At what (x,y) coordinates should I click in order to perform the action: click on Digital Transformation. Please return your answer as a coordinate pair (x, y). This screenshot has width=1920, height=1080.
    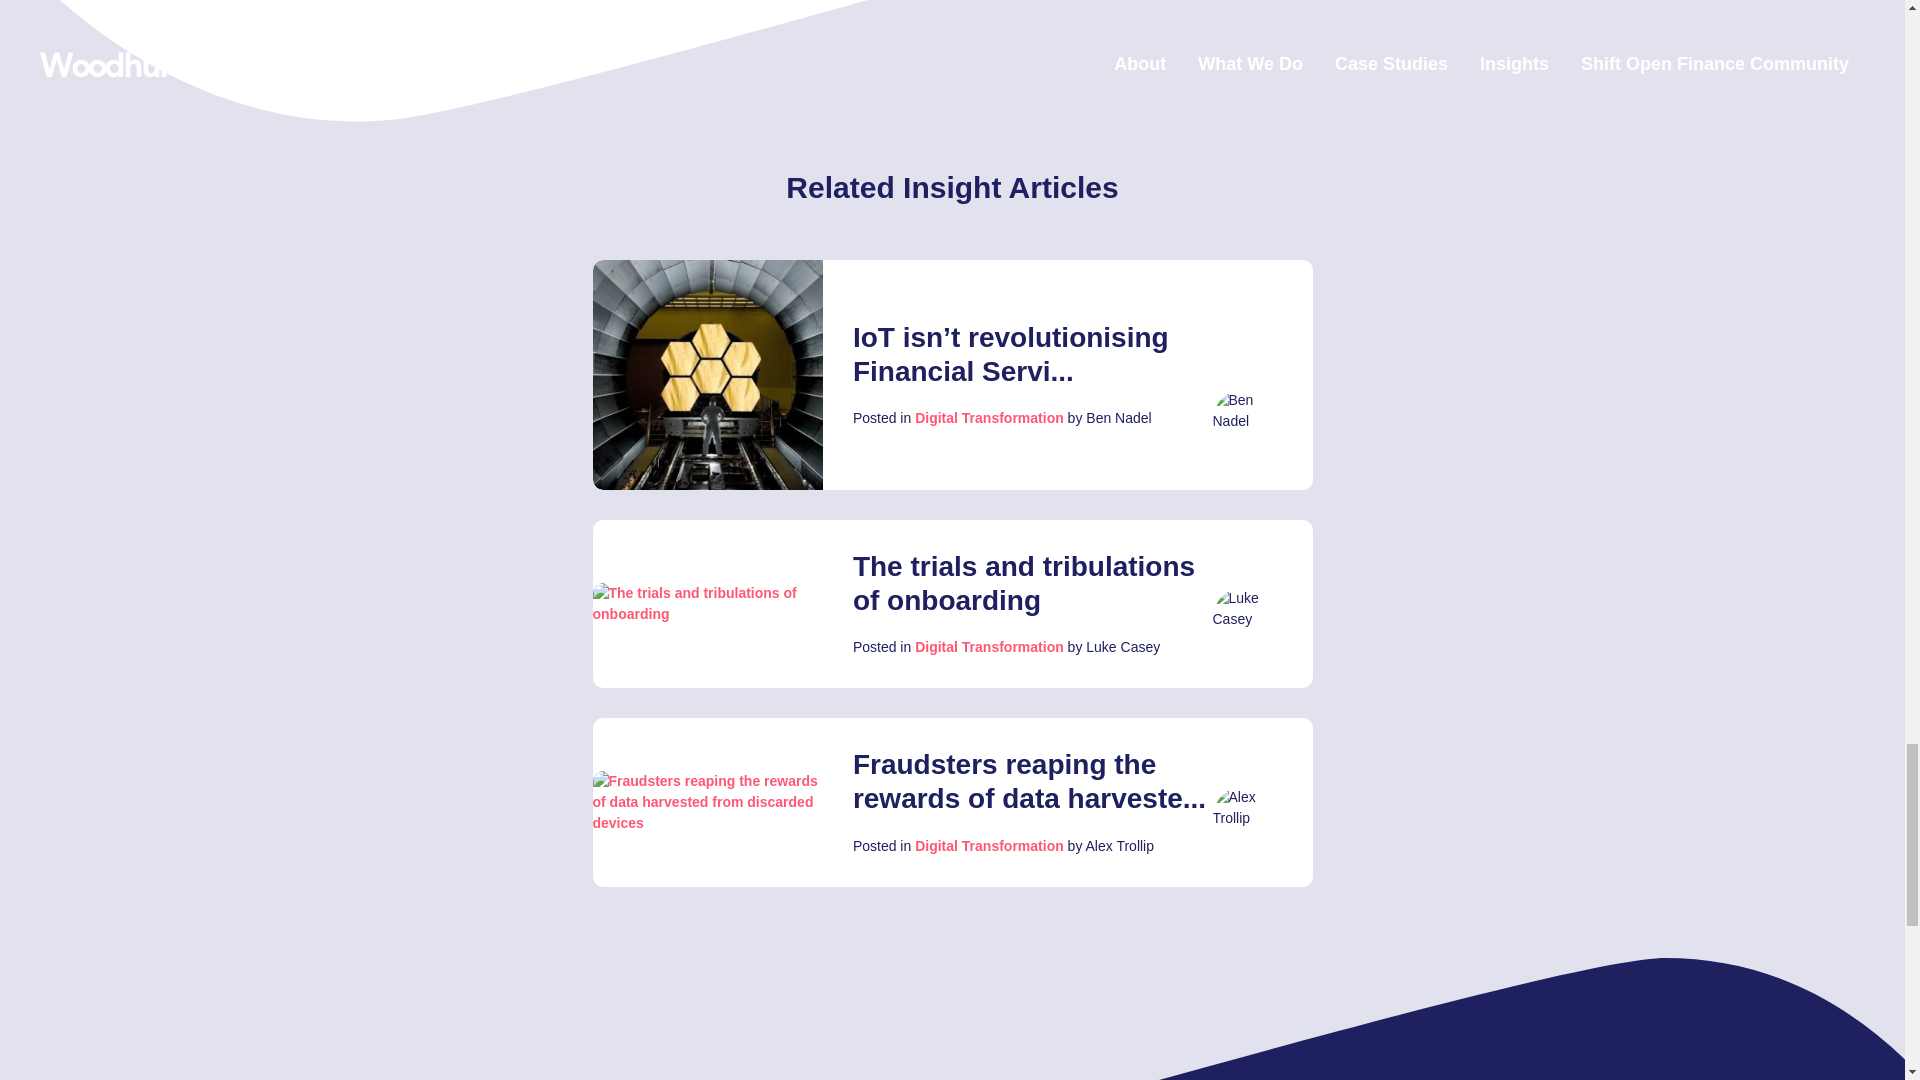
    Looking at the image, I should click on (989, 646).